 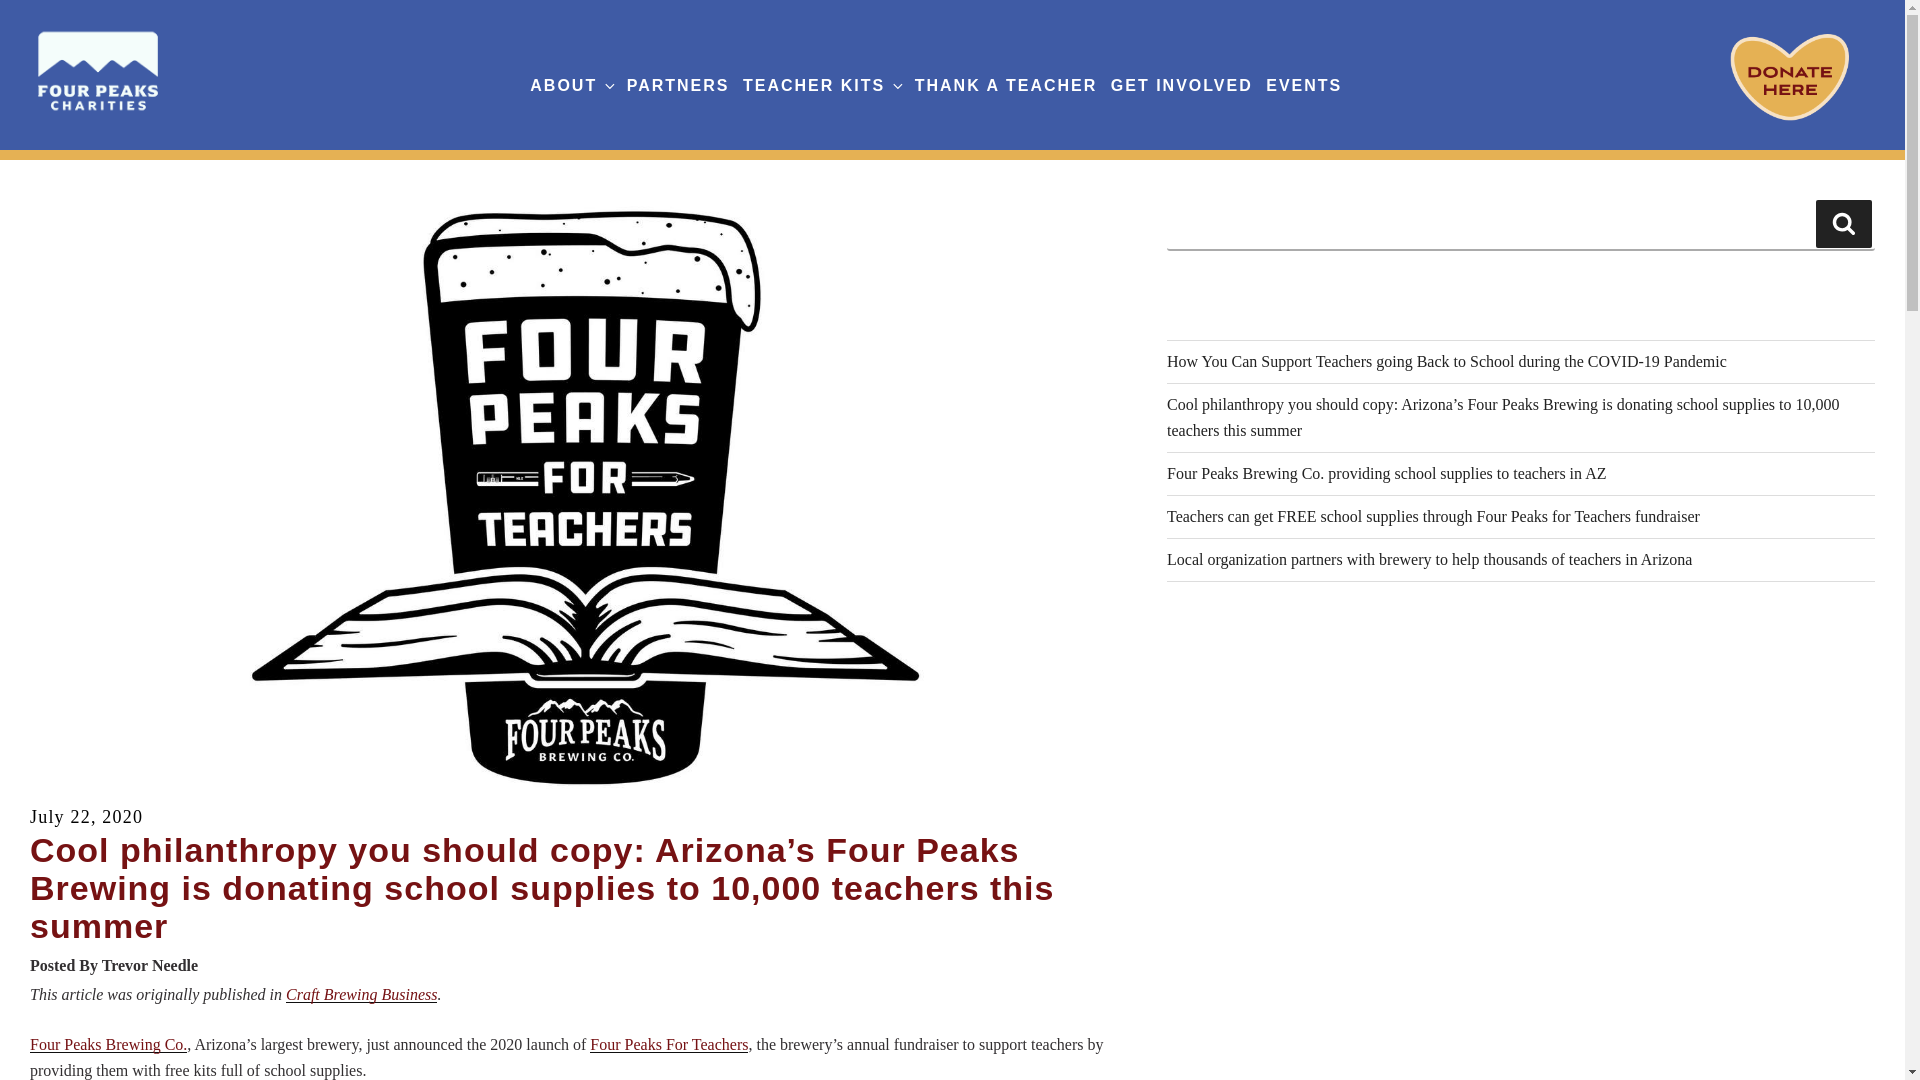 I want to click on GET INVOLVED, so click(x=1182, y=86).